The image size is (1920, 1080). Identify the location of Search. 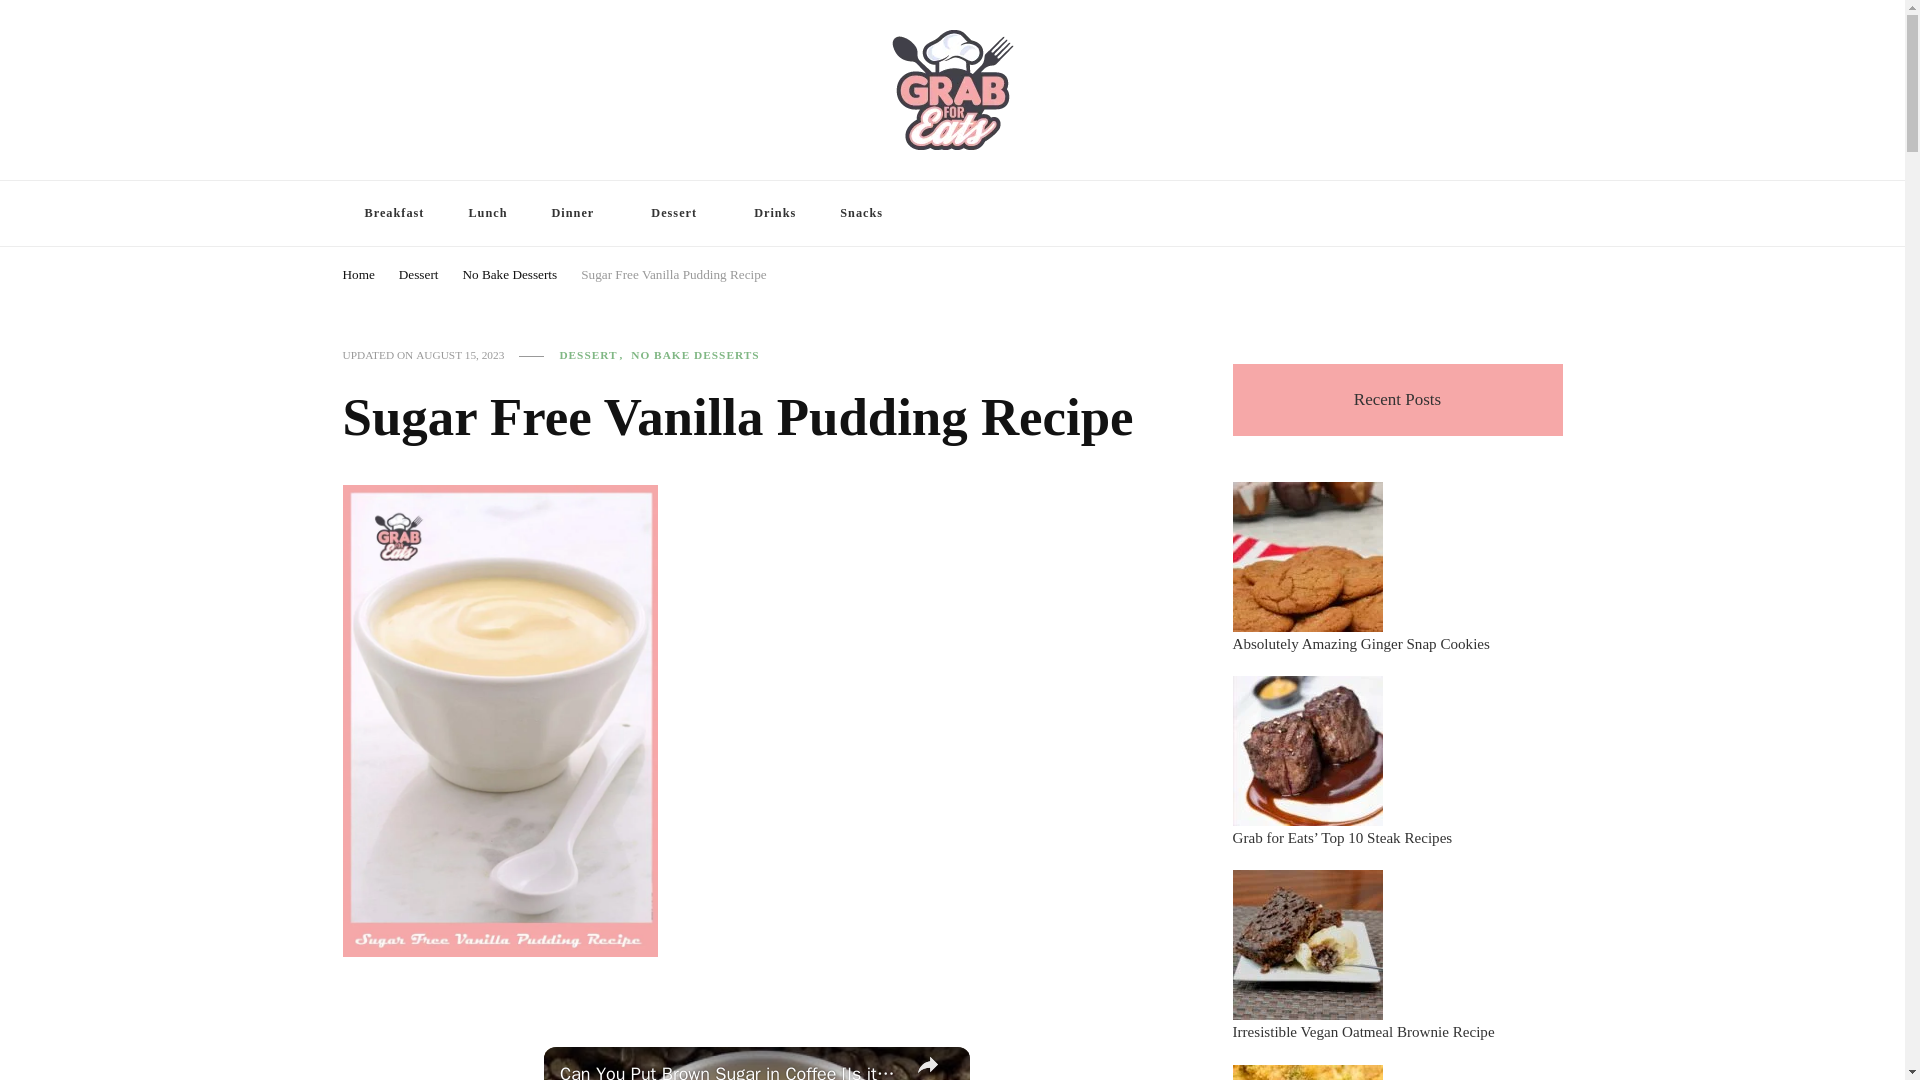
(1514, 216).